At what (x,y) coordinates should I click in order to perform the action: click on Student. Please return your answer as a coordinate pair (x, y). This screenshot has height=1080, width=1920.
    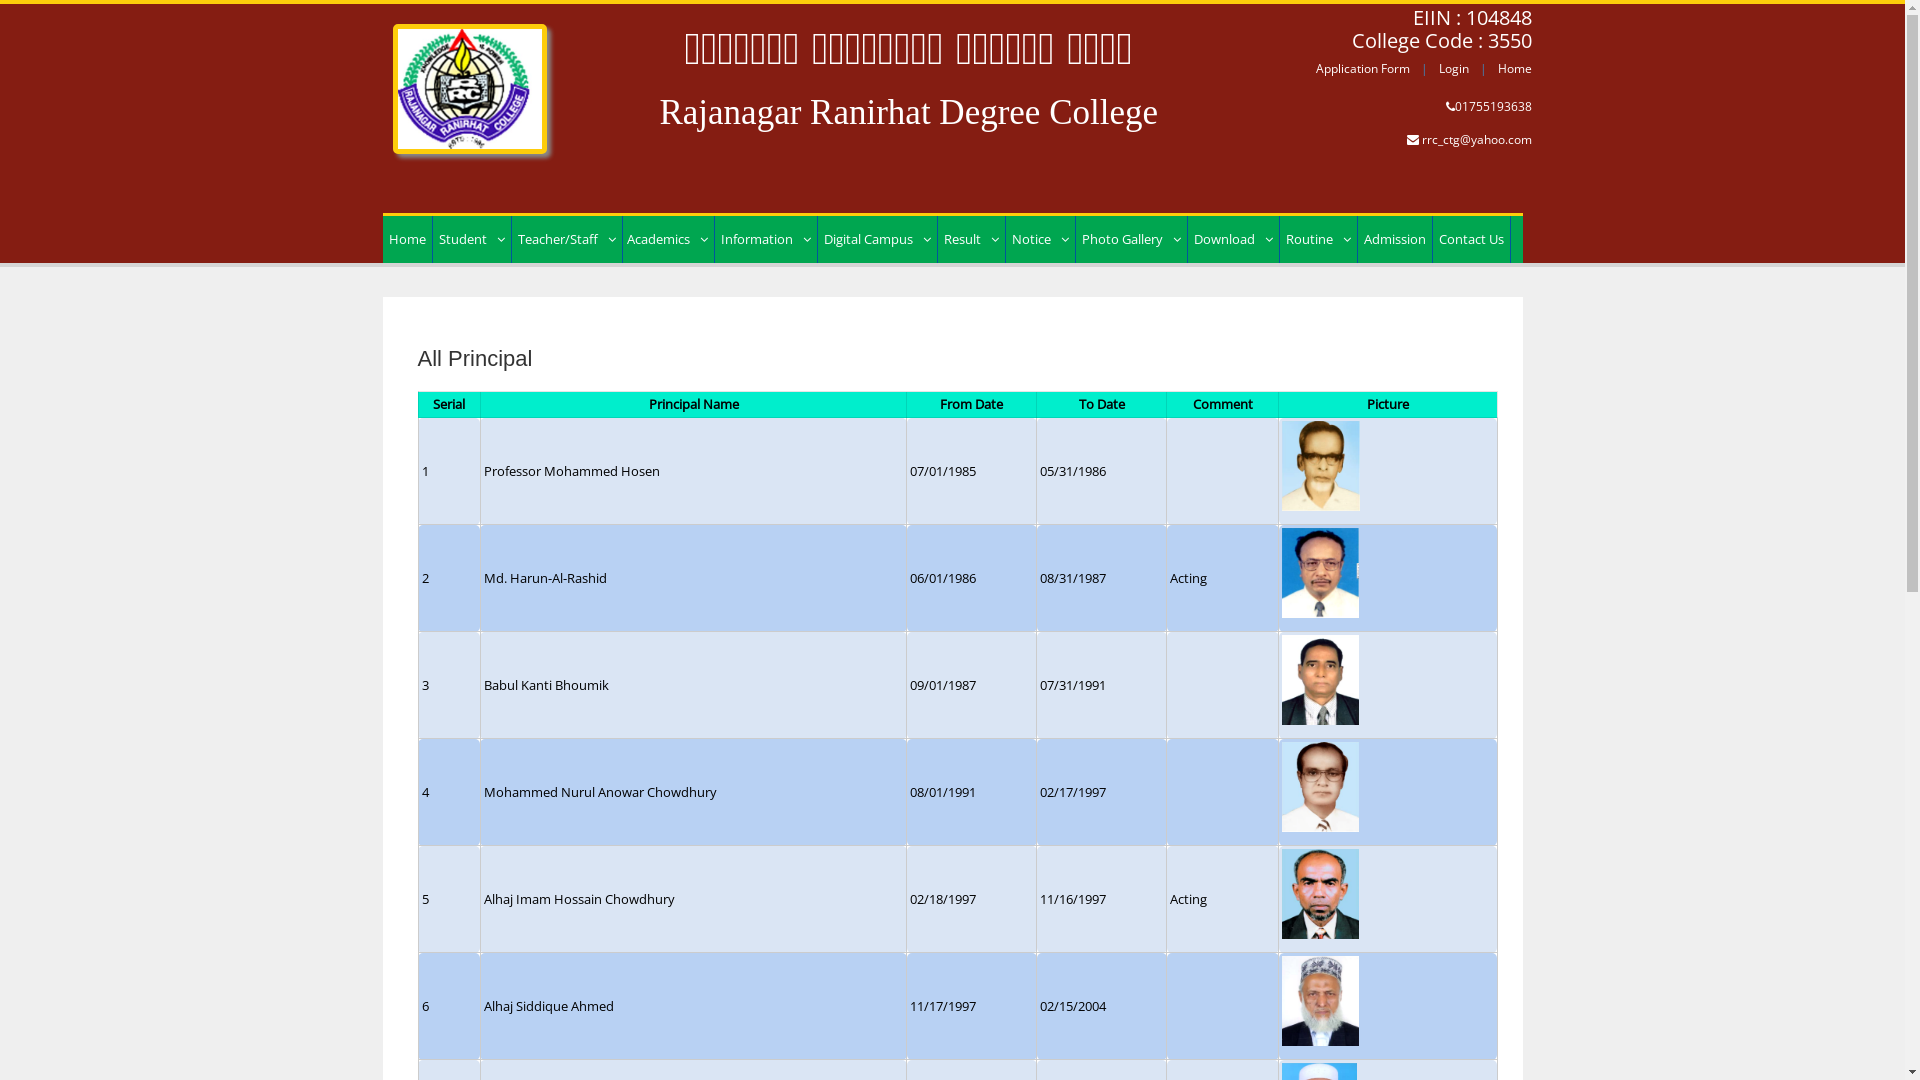
    Looking at the image, I should click on (471, 240).